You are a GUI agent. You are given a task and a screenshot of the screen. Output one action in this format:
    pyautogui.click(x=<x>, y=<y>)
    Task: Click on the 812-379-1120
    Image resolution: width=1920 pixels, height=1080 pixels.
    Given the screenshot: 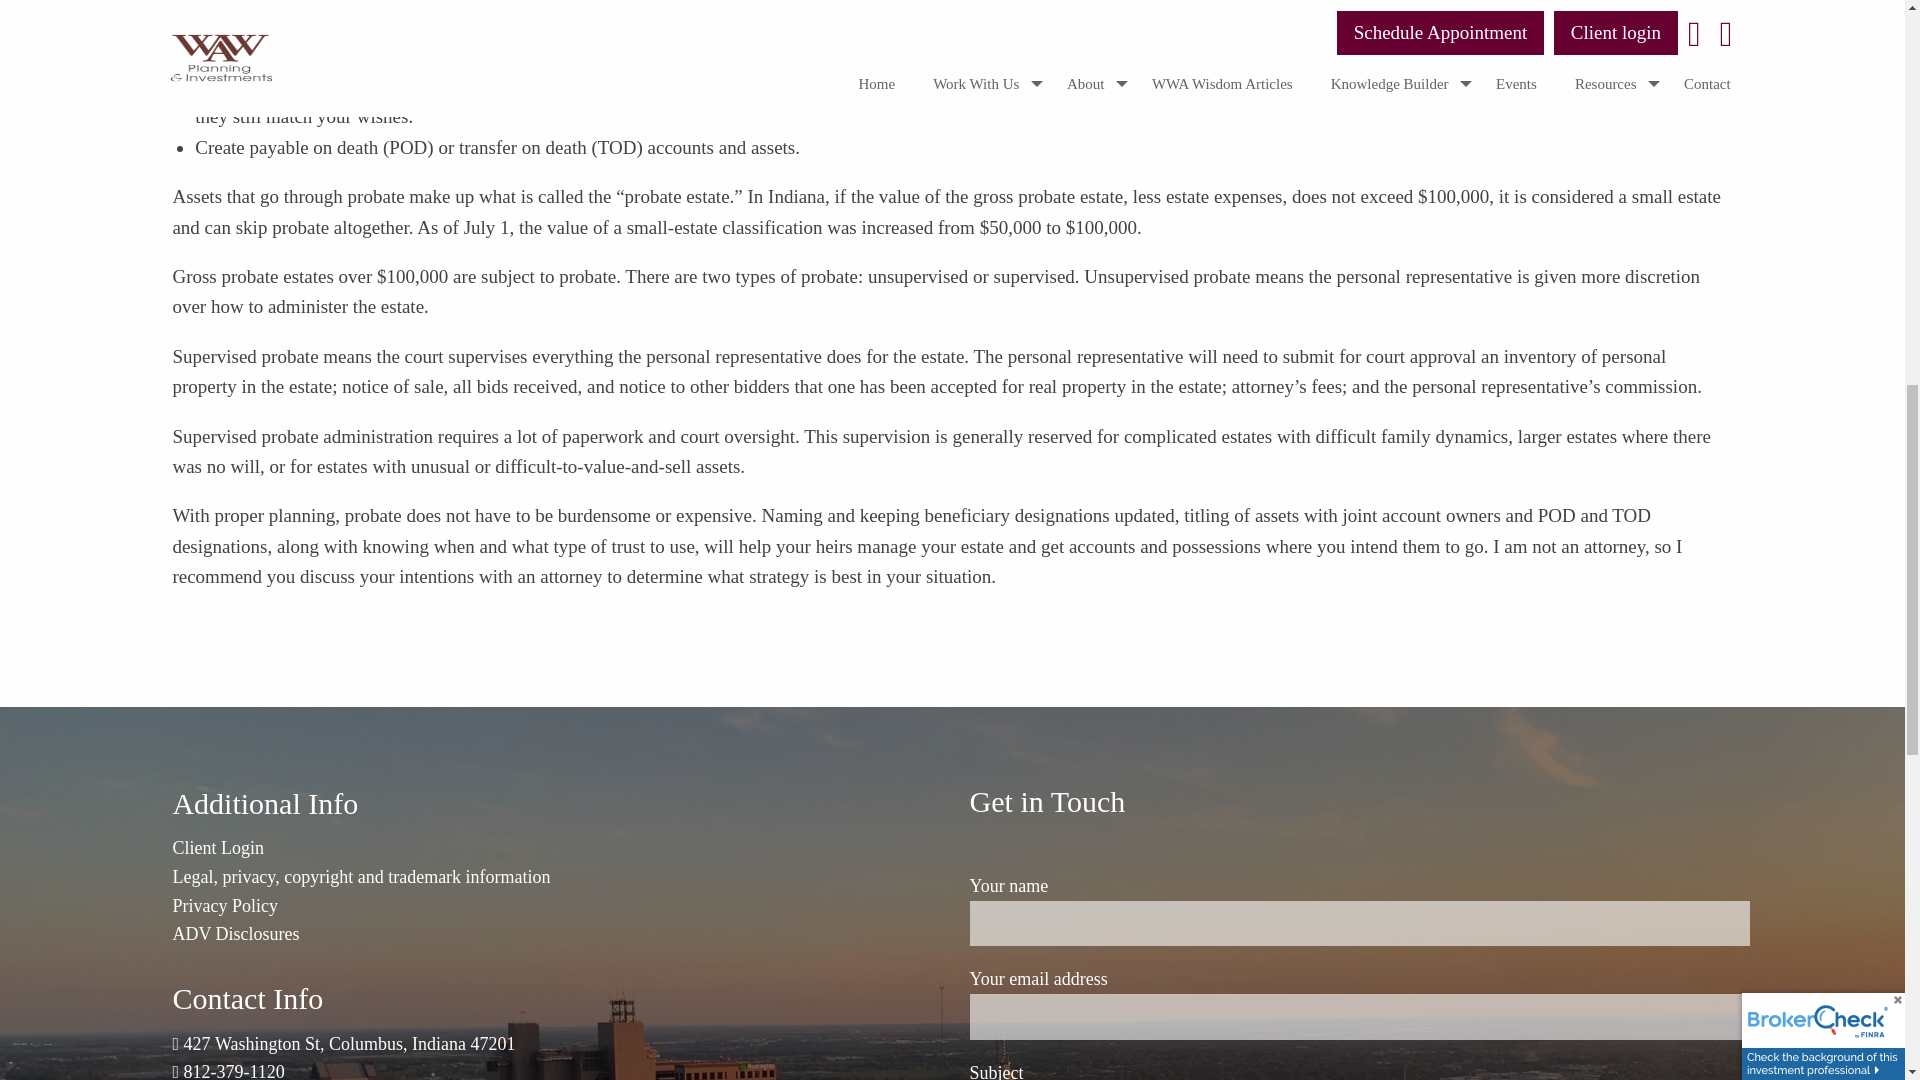 What is the action you would take?
    pyautogui.click(x=233, y=1070)
    